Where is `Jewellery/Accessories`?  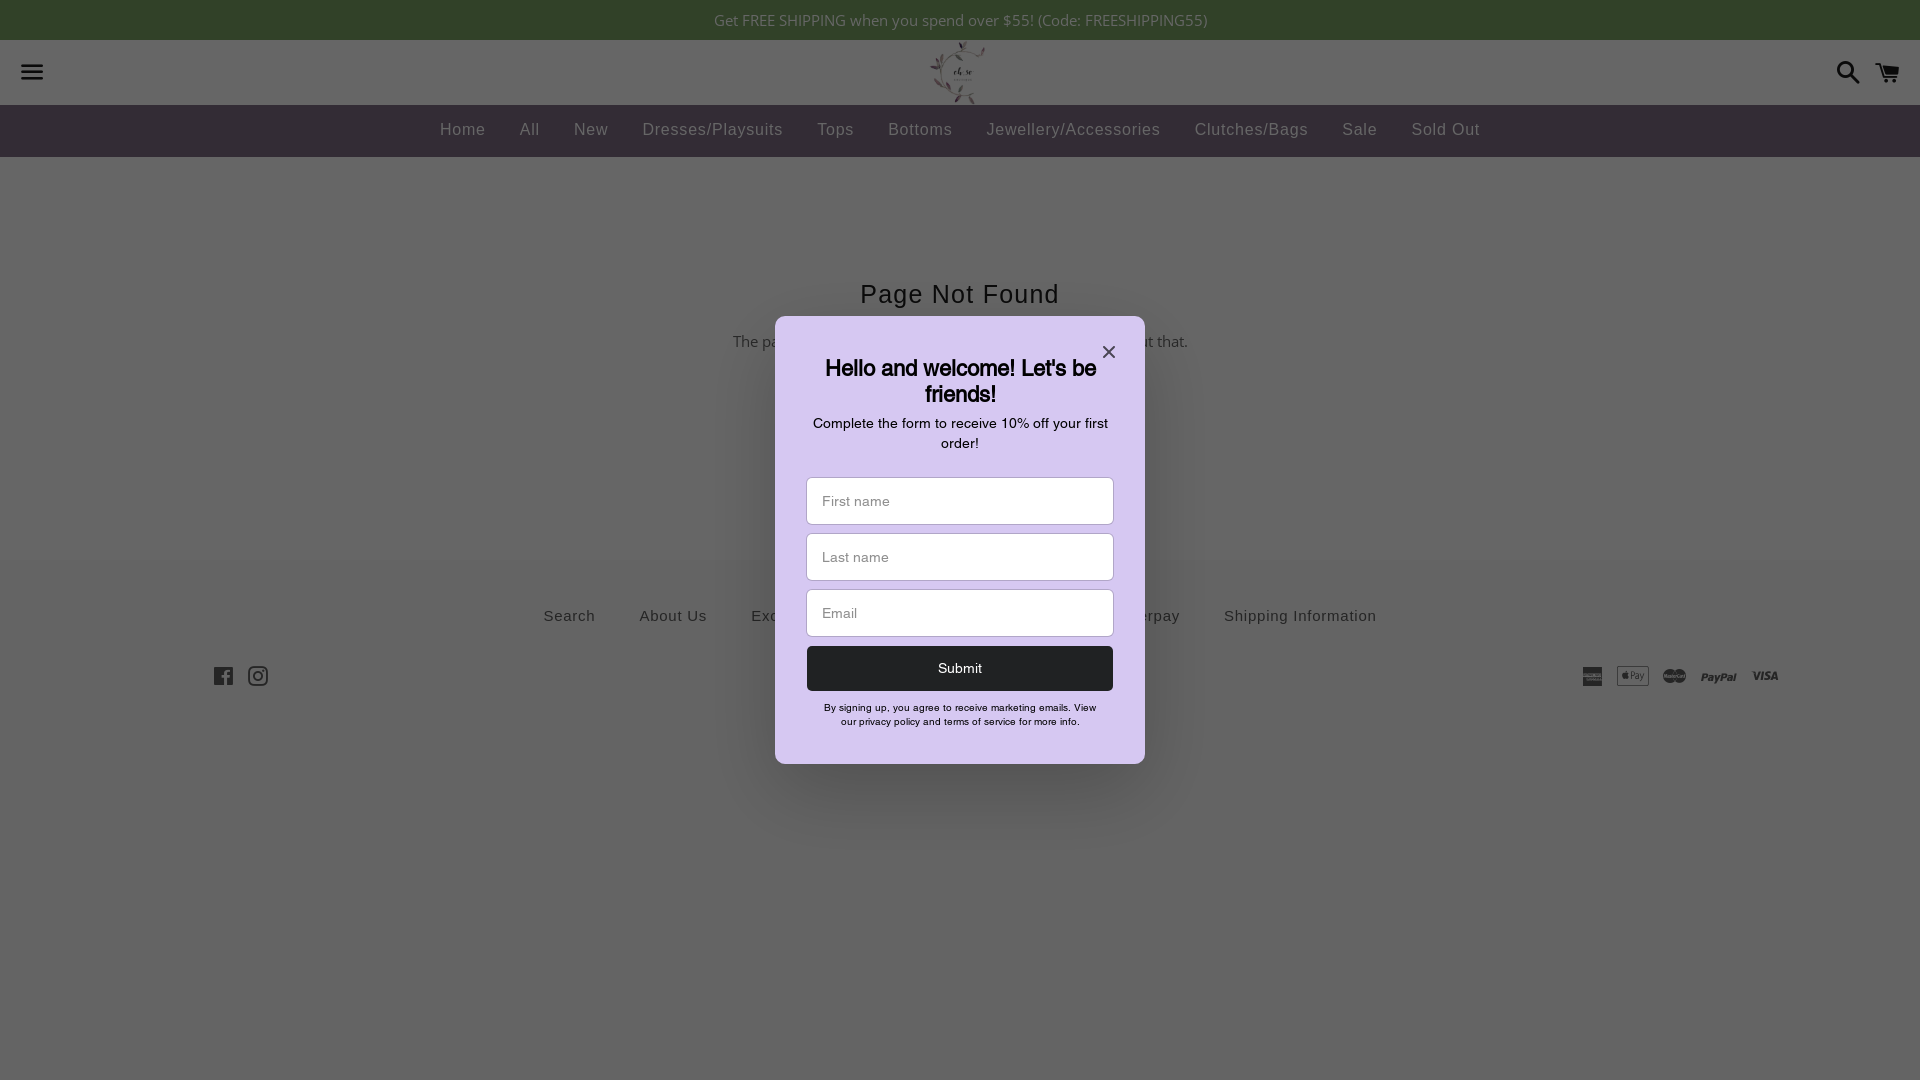
Jewellery/Accessories is located at coordinates (1073, 130).